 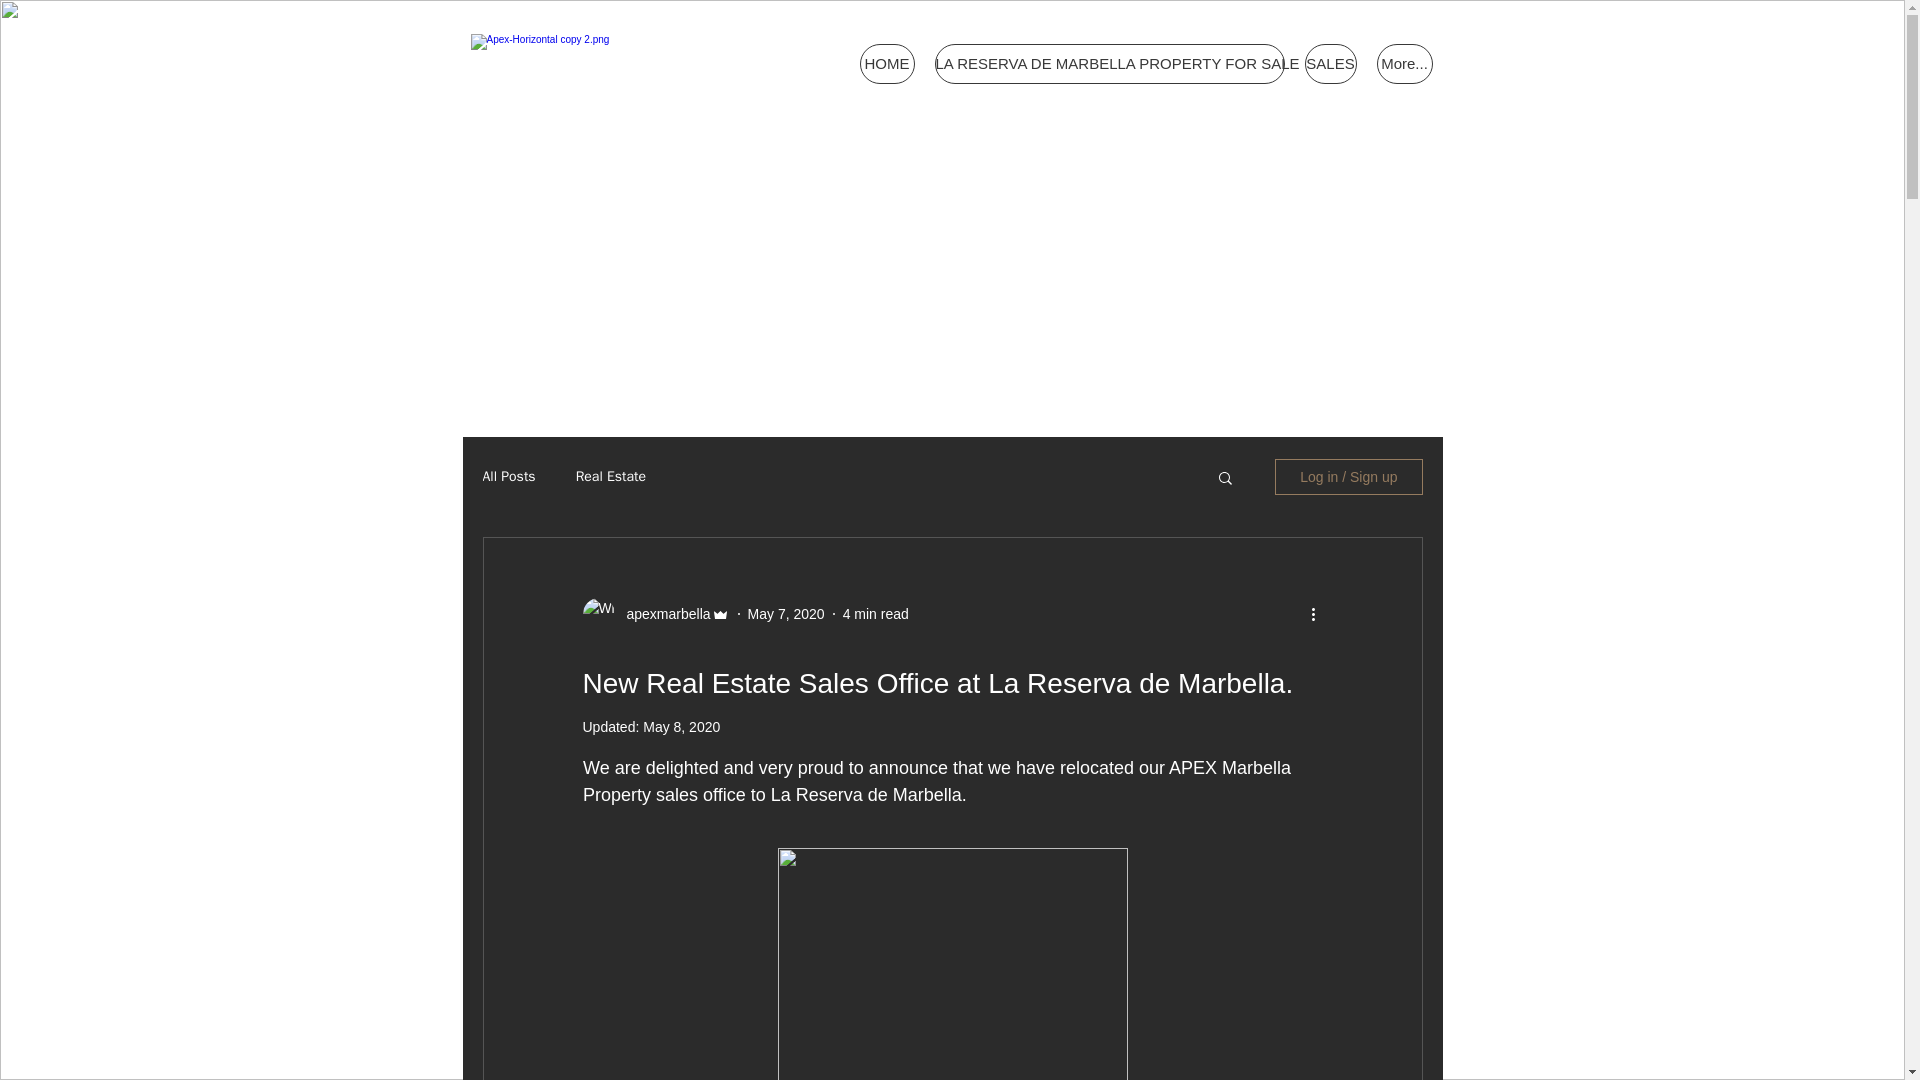 What do you see at coordinates (1108, 64) in the screenshot?
I see `LA RESERVA DE MARBELLA PROPERTY FOR SALE` at bounding box center [1108, 64].